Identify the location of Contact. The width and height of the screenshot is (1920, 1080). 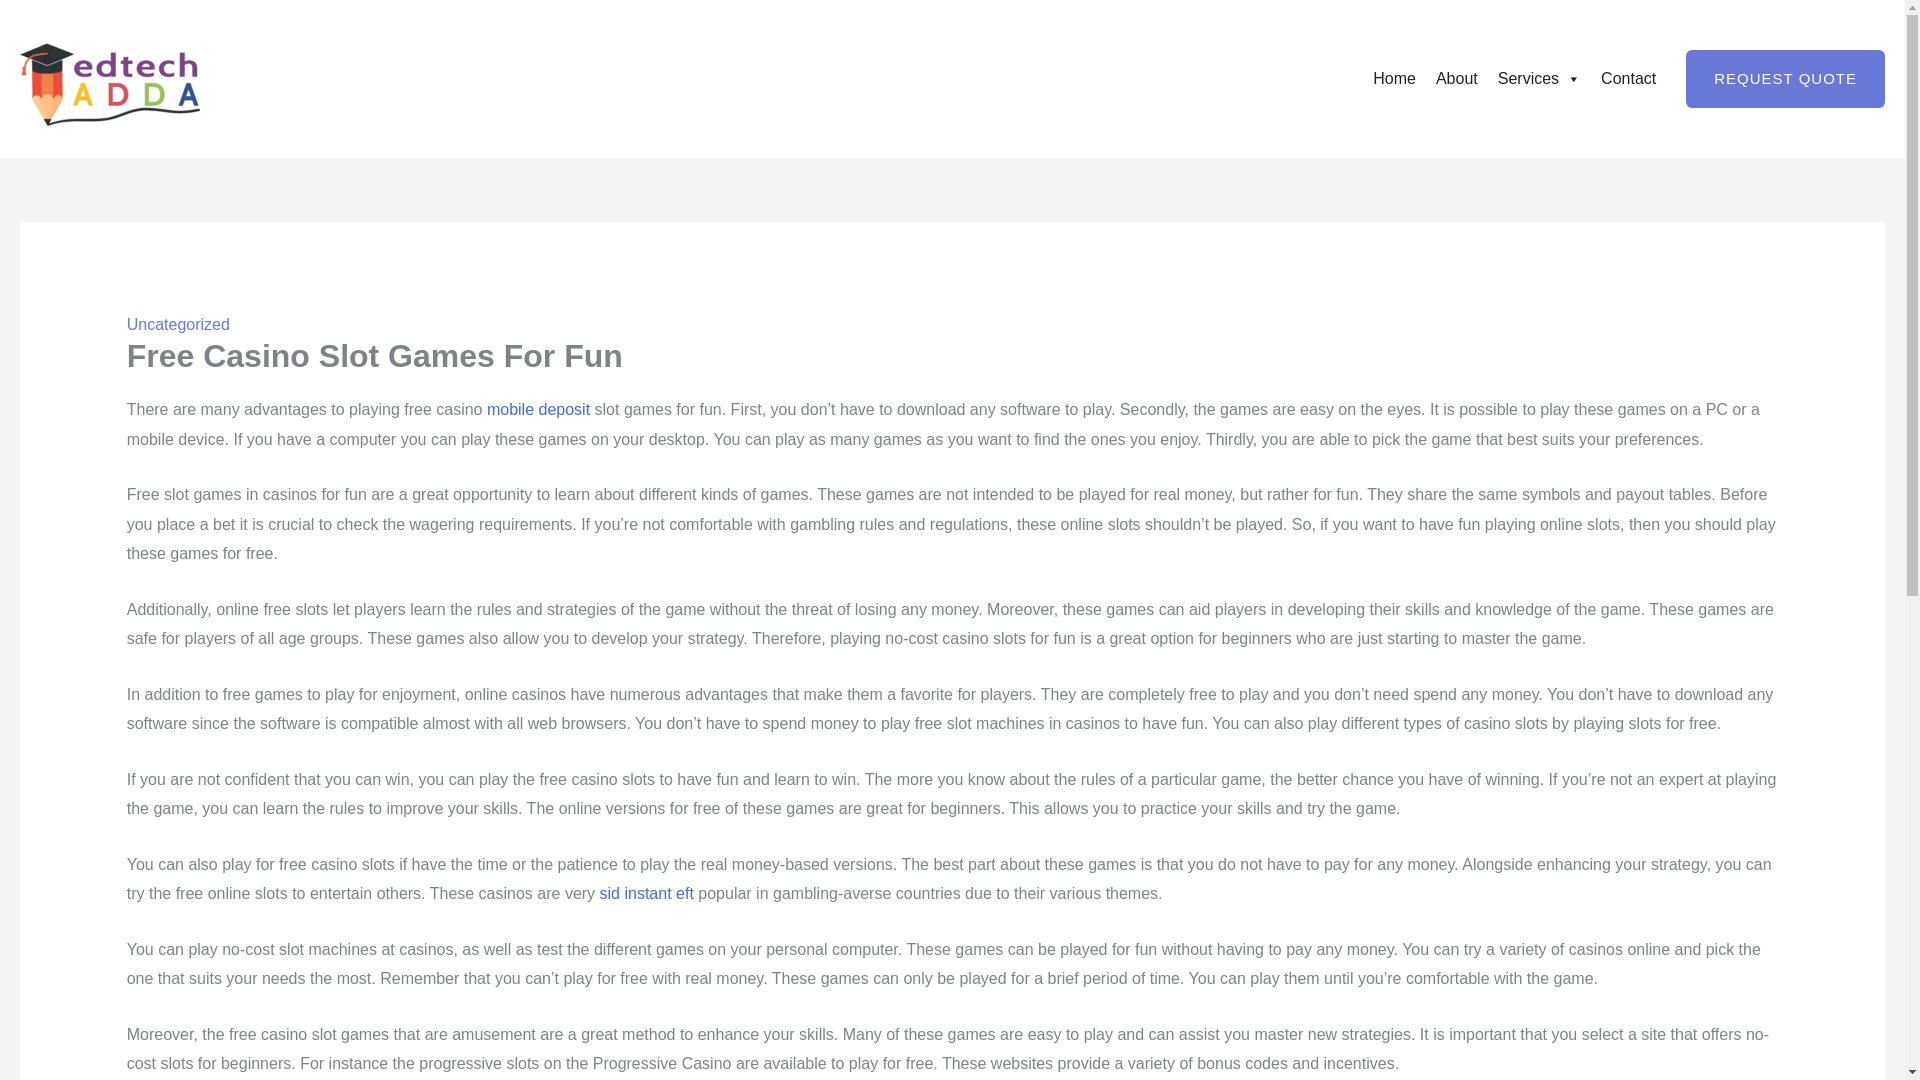
(1628, 79).